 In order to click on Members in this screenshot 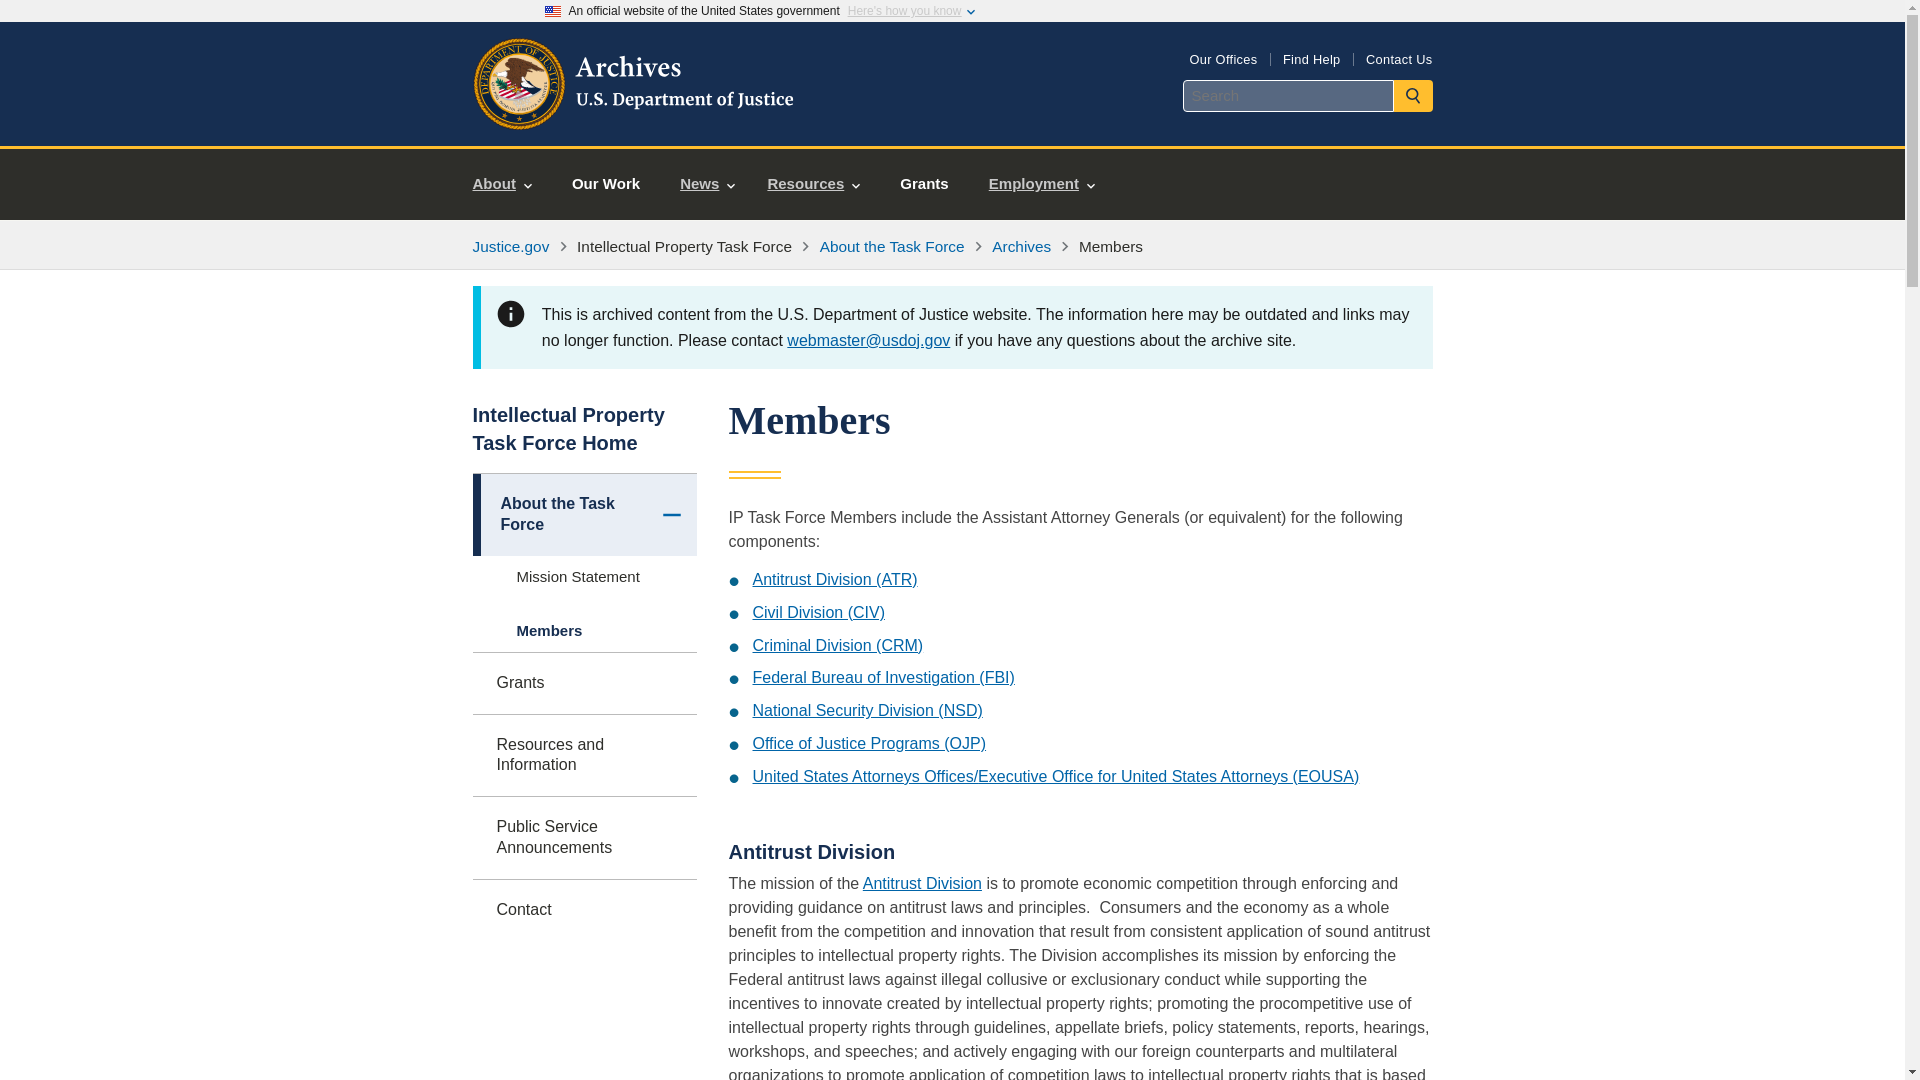, I will do `click(584, 631)`.